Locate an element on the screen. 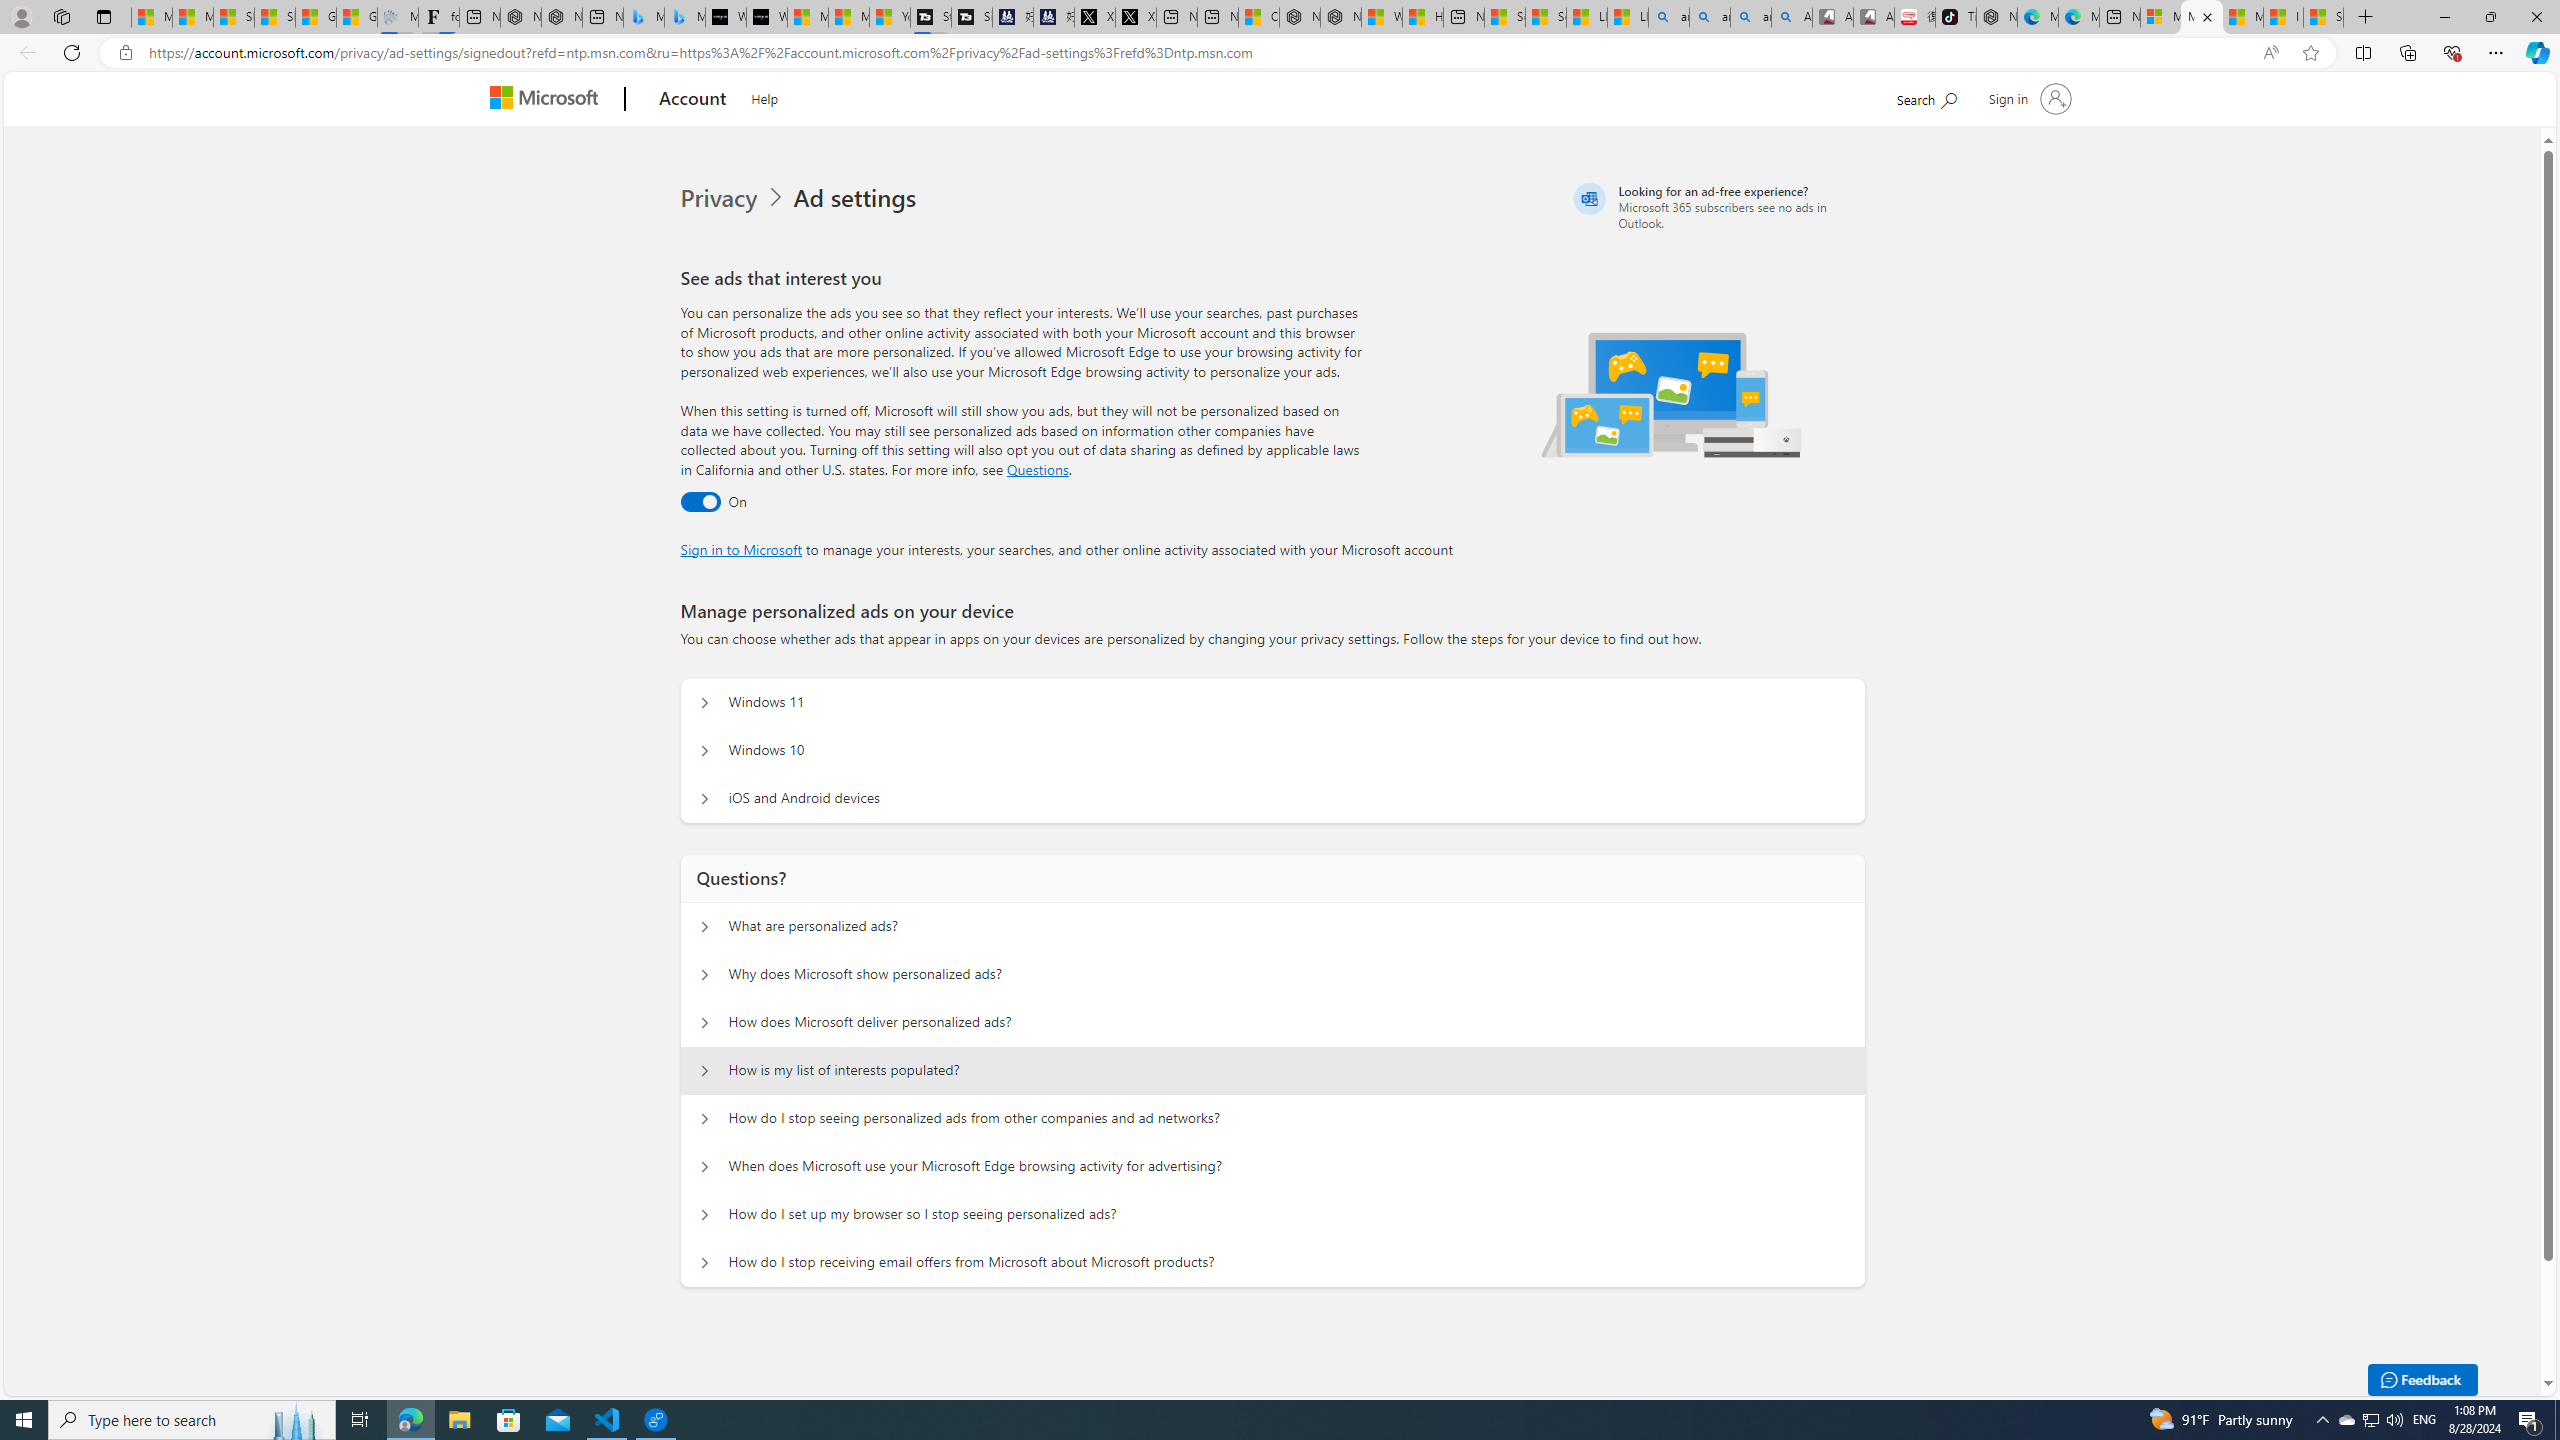 Image resolution: width=2560 pixels, height=1440 pixels. Nordace - #1 Japanese Best-Seller - Siena Smart Backpack is located at coordinates (562, 17).